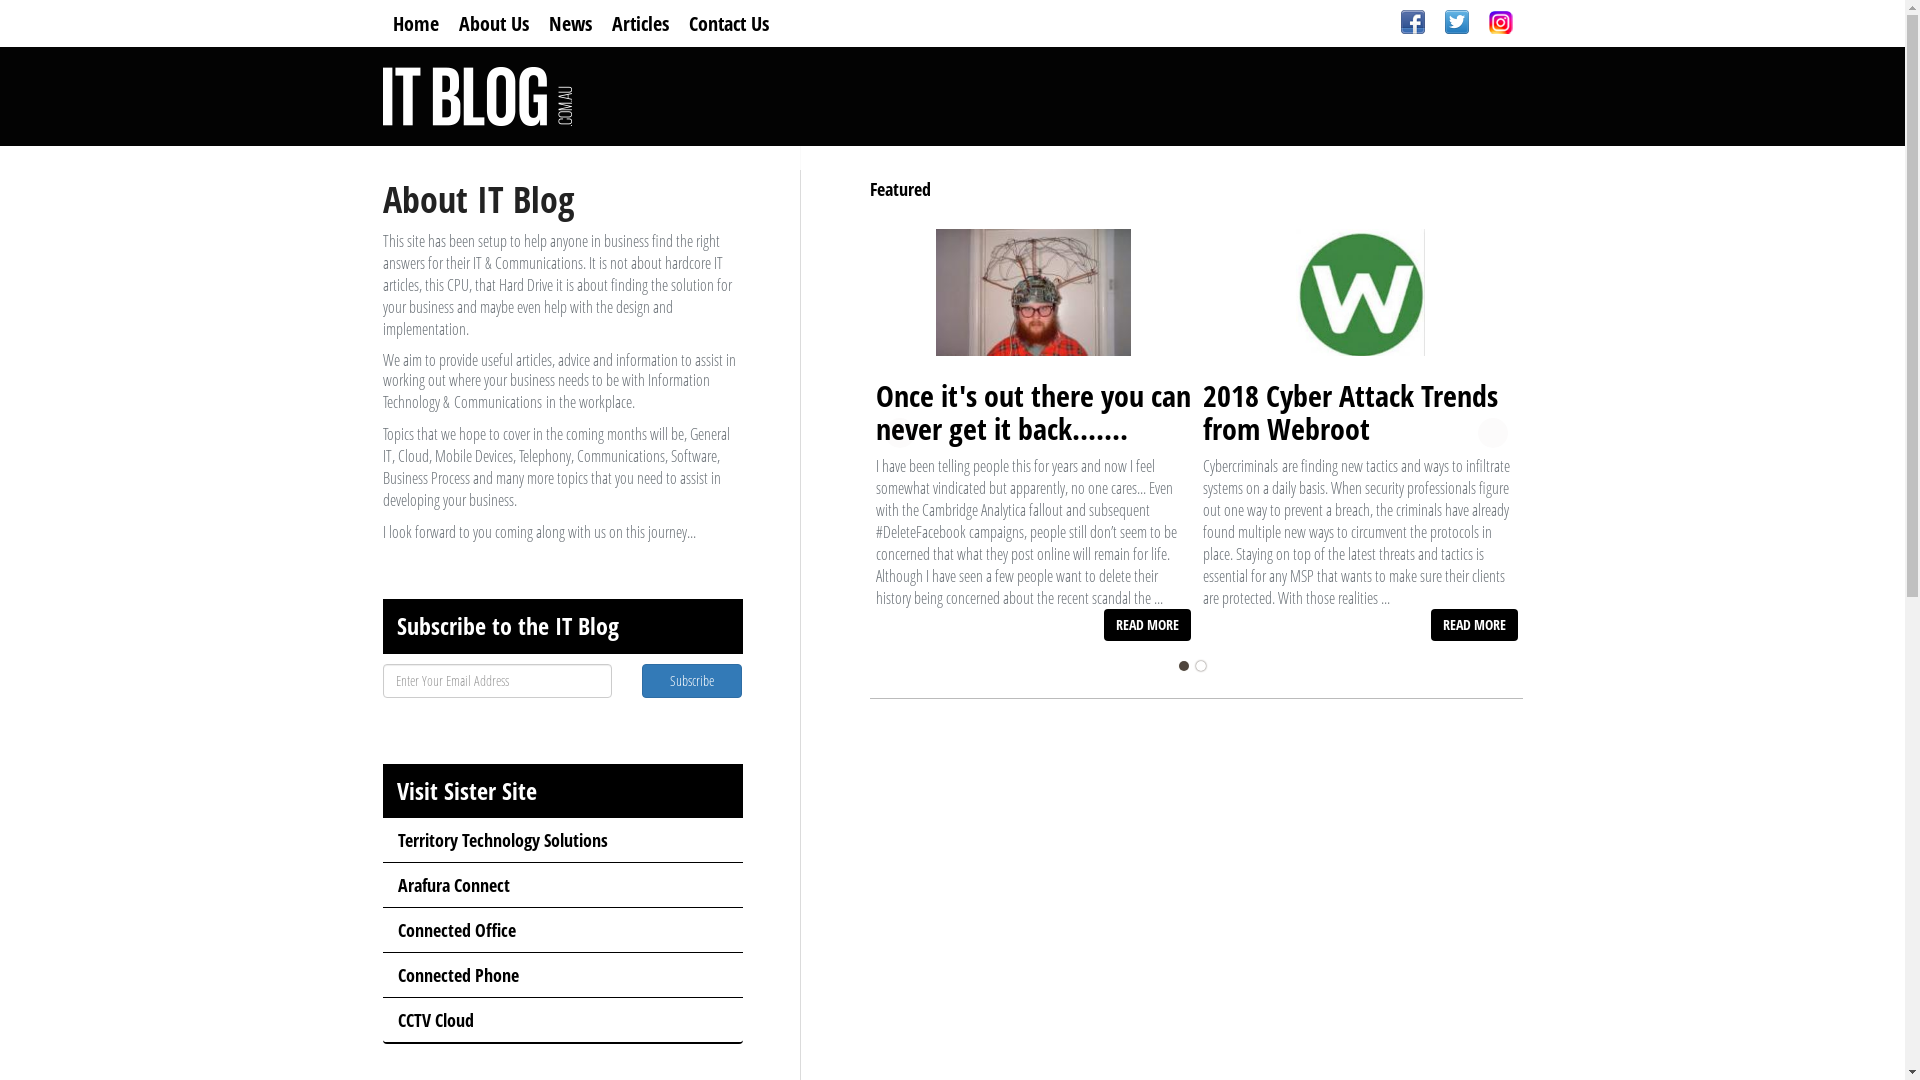 The width and height of the screenshot is (1920, 1080). Describe the element at coordinates (692, 681) in the screenshot. I see `Subscribe` at that location.